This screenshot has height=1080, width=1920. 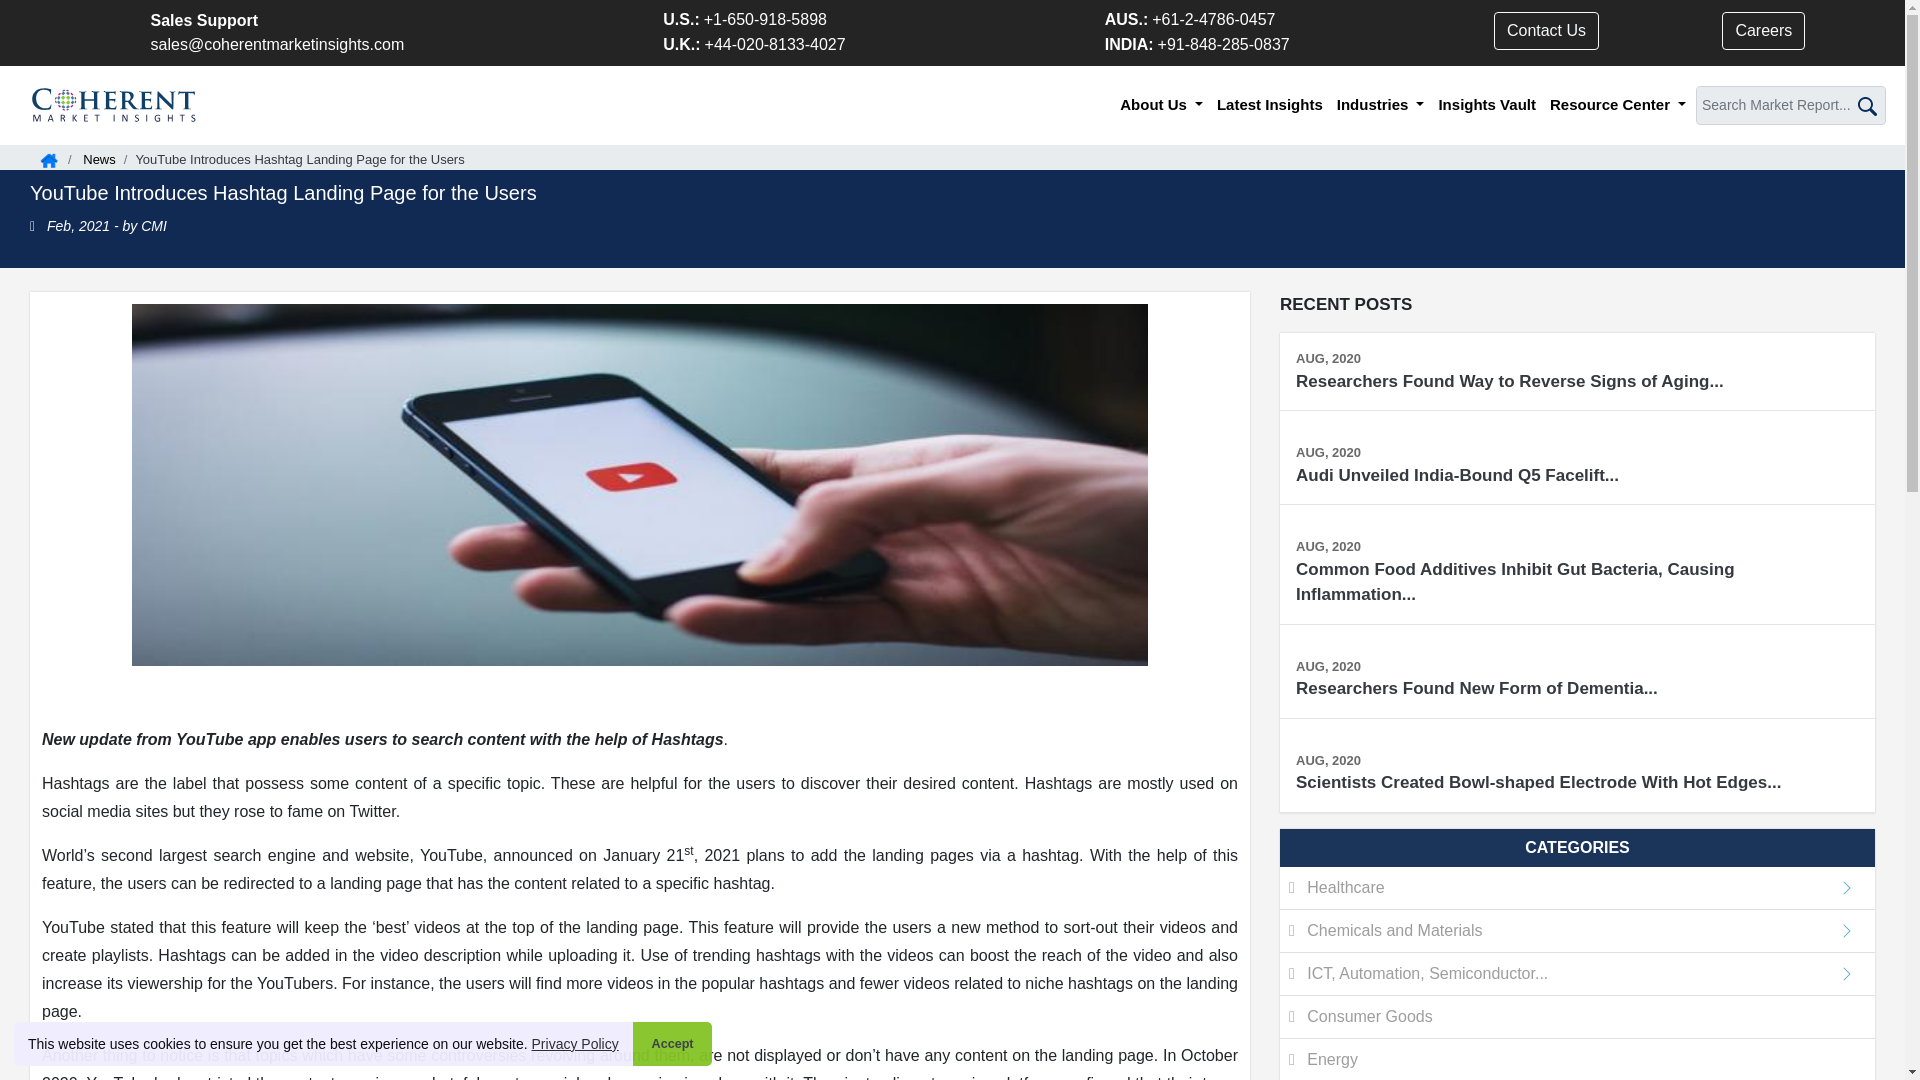 I want to click on CMI Logo, so click(x=114, y=105).